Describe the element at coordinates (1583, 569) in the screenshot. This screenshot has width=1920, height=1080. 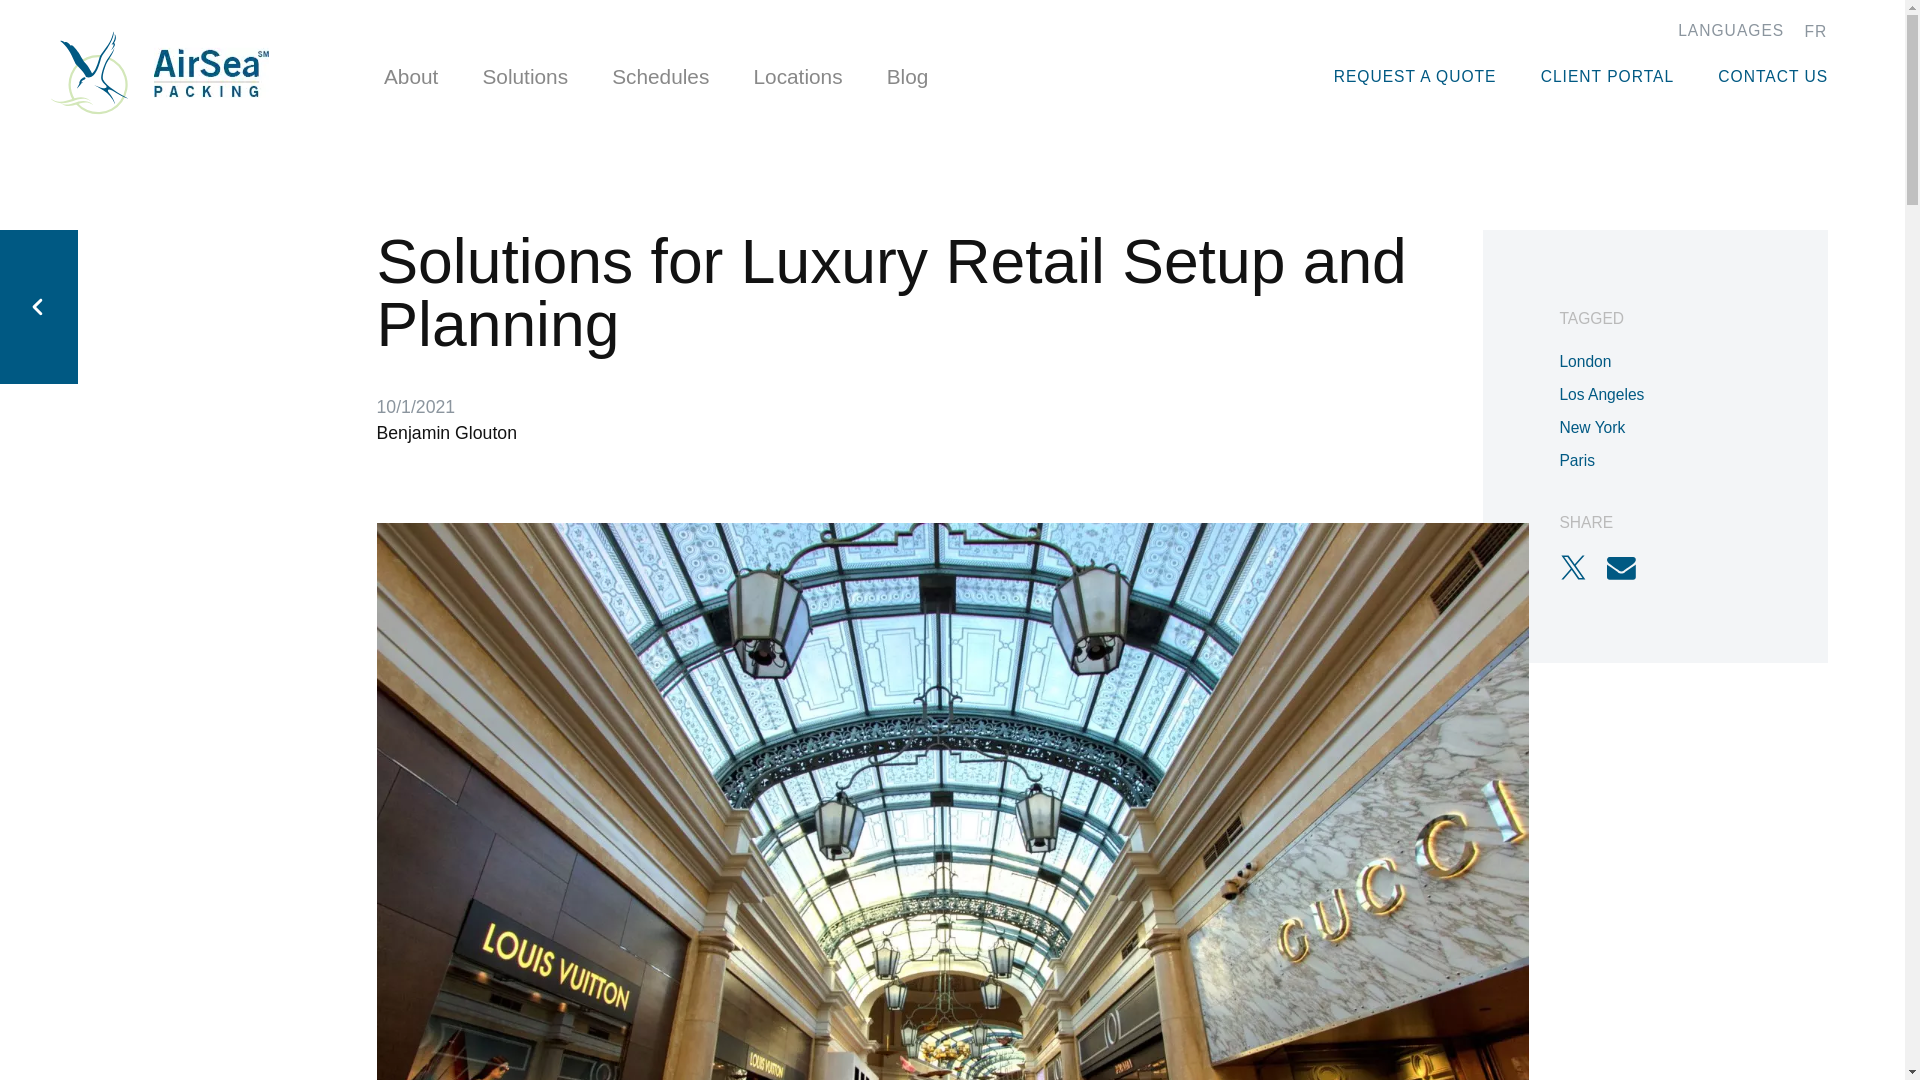
I see `Share on Twitter` at that location.